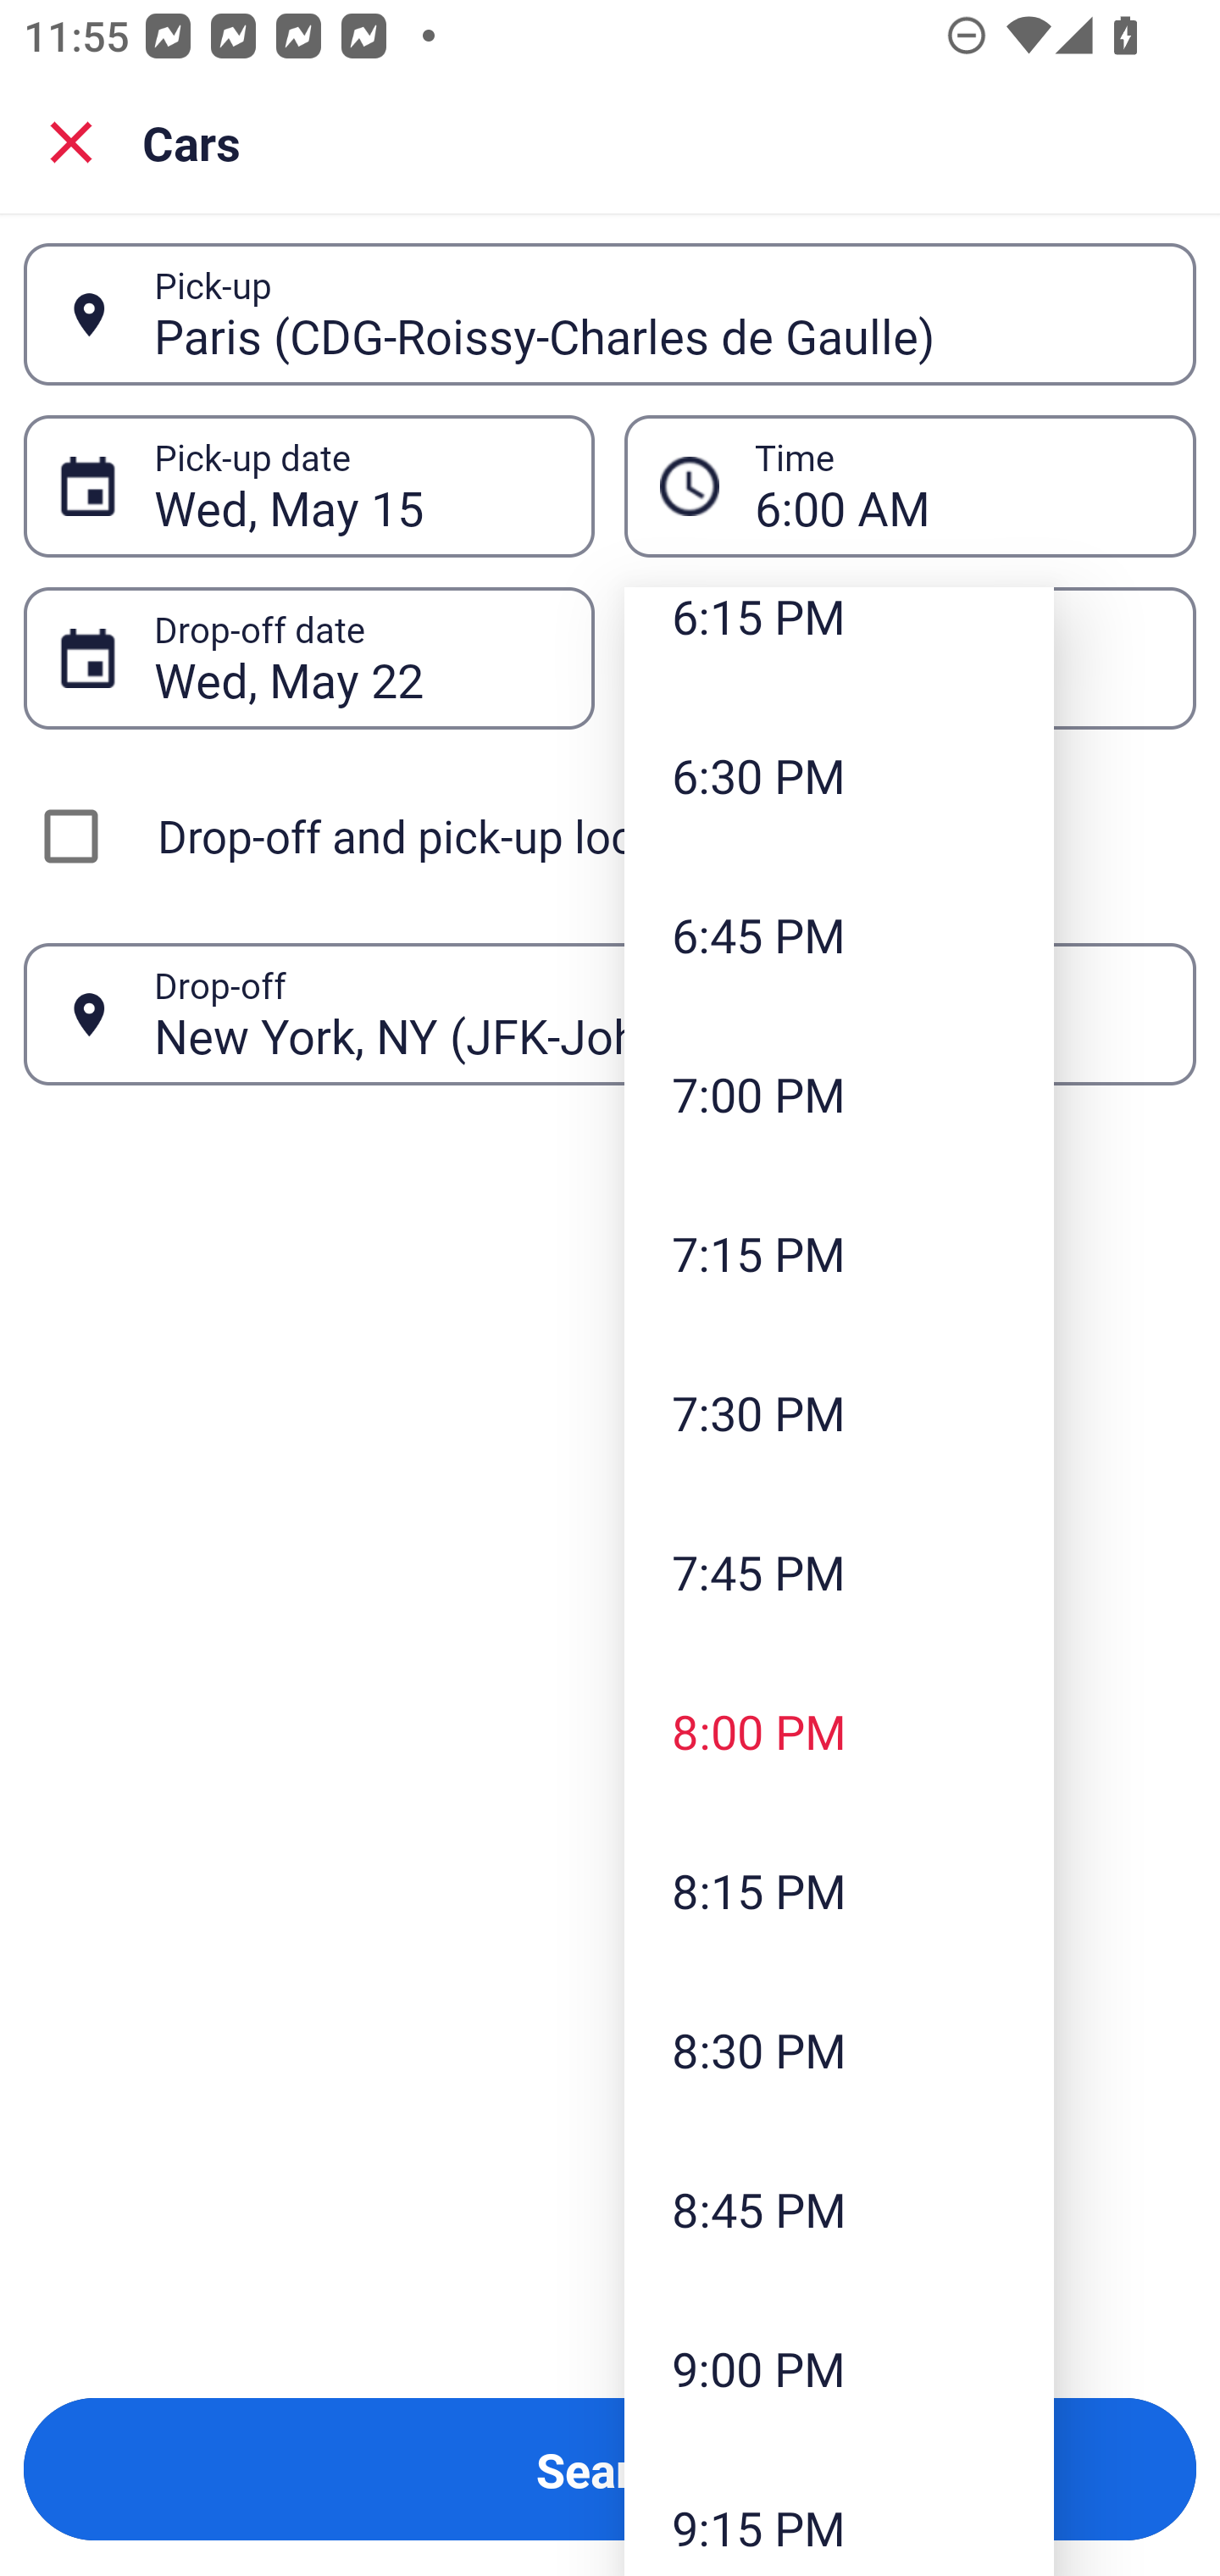  I want to click on 8:00 PM, so click(839, 1730).